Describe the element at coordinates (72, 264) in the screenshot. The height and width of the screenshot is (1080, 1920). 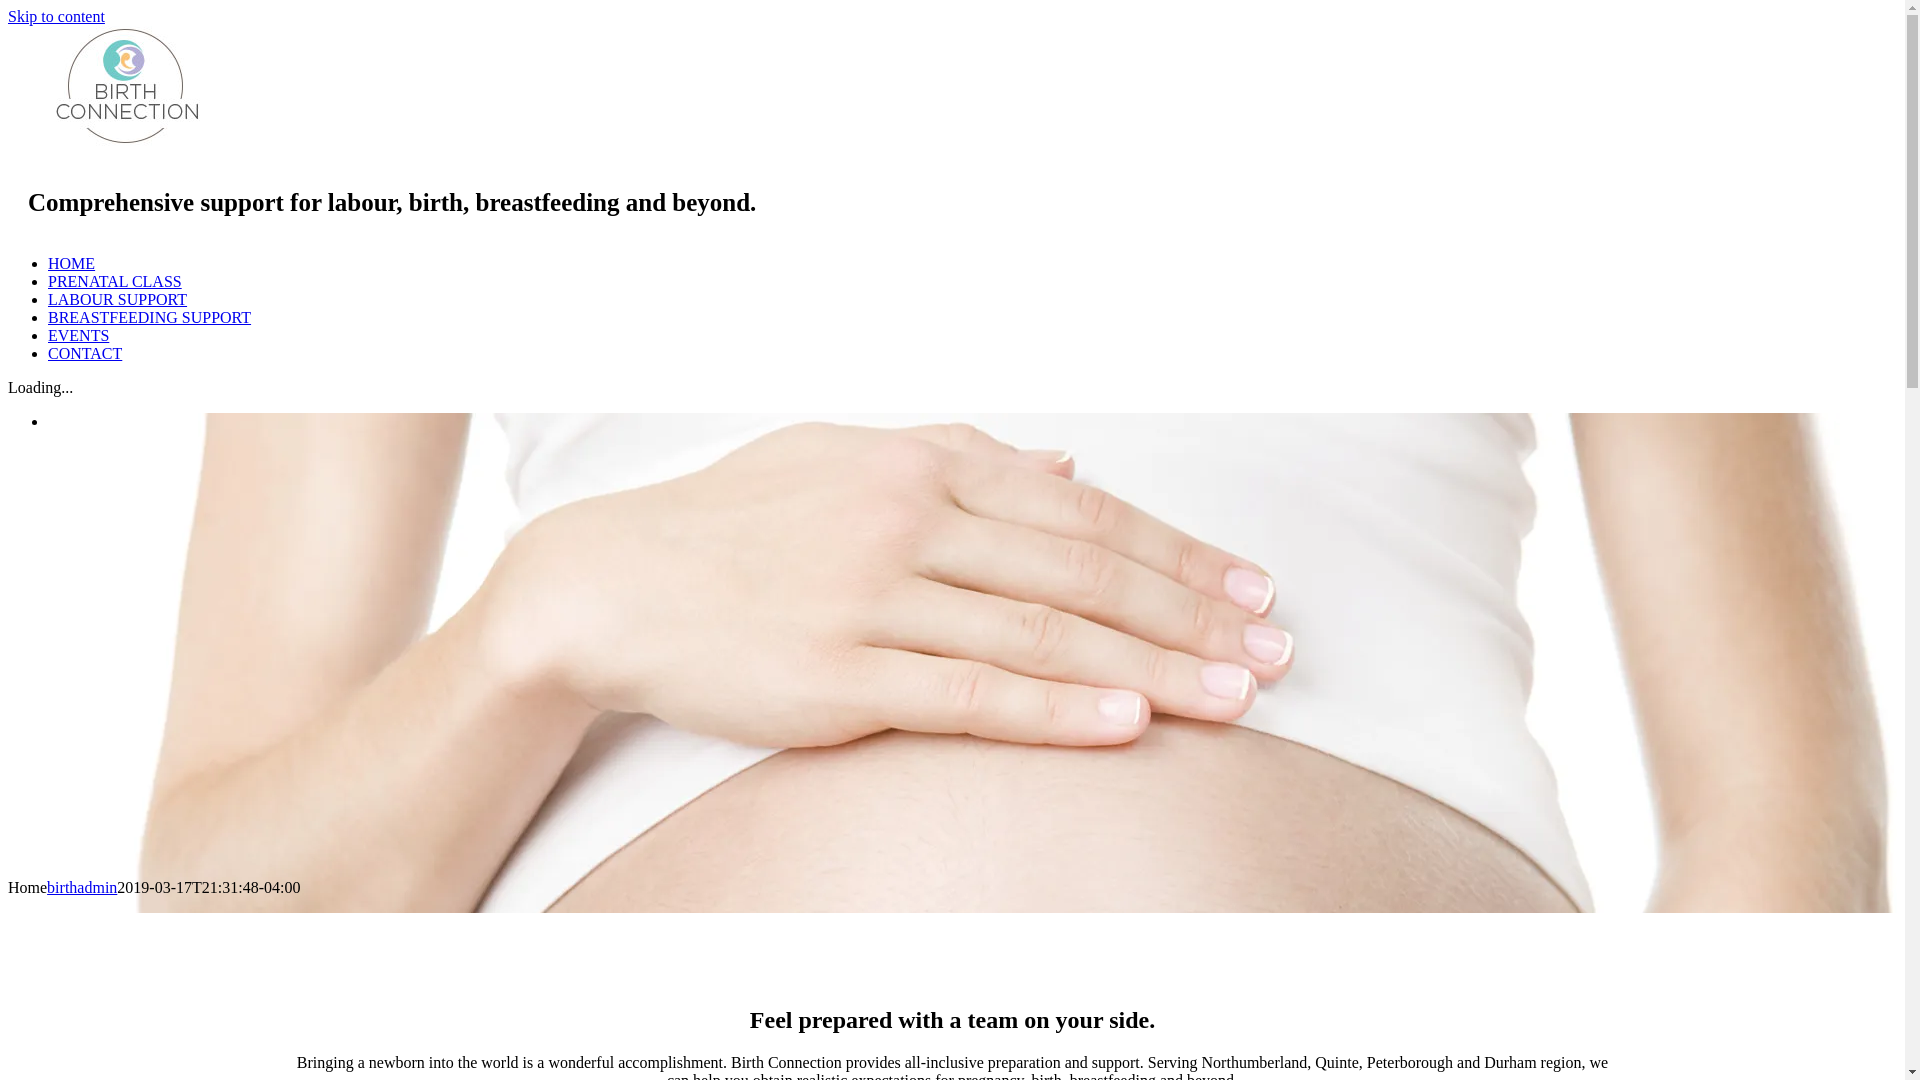
I see `HOME` at that location.